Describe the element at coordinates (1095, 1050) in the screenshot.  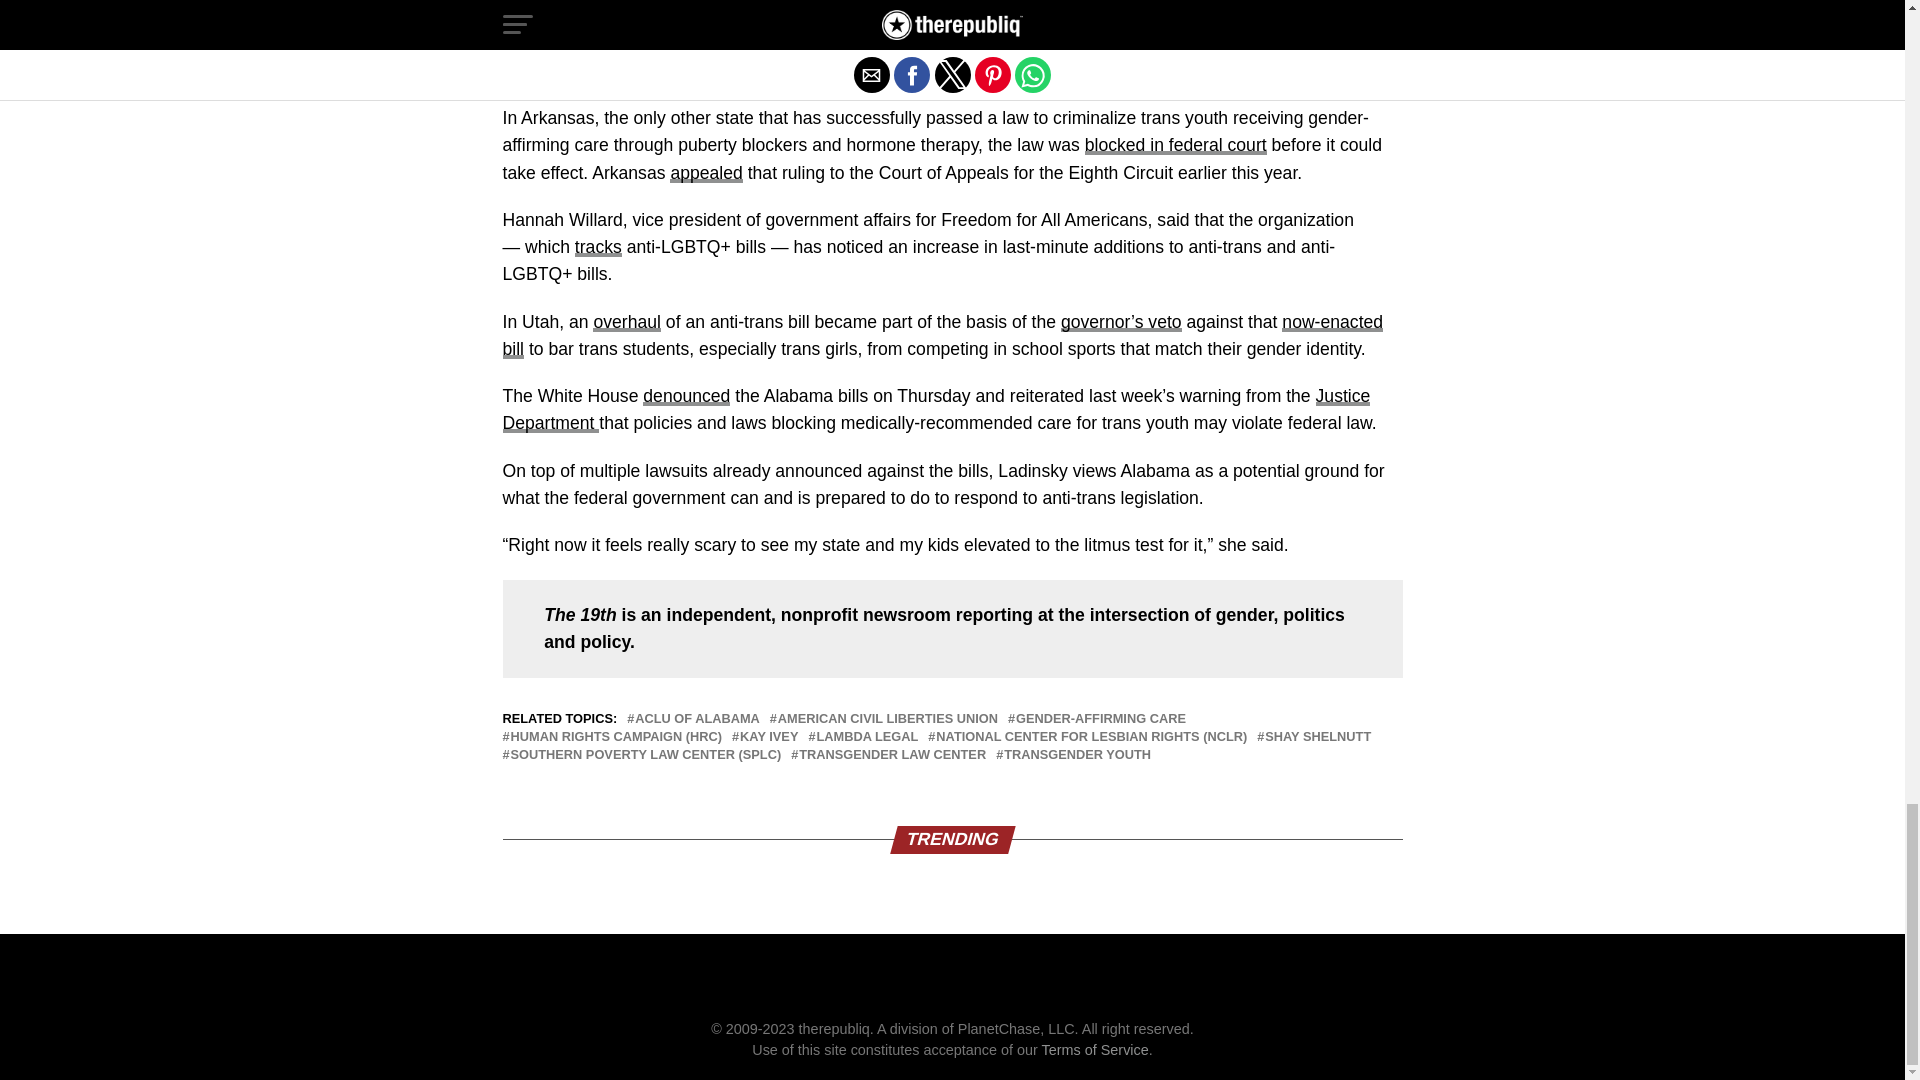
I see `Terms of Service` at that location.